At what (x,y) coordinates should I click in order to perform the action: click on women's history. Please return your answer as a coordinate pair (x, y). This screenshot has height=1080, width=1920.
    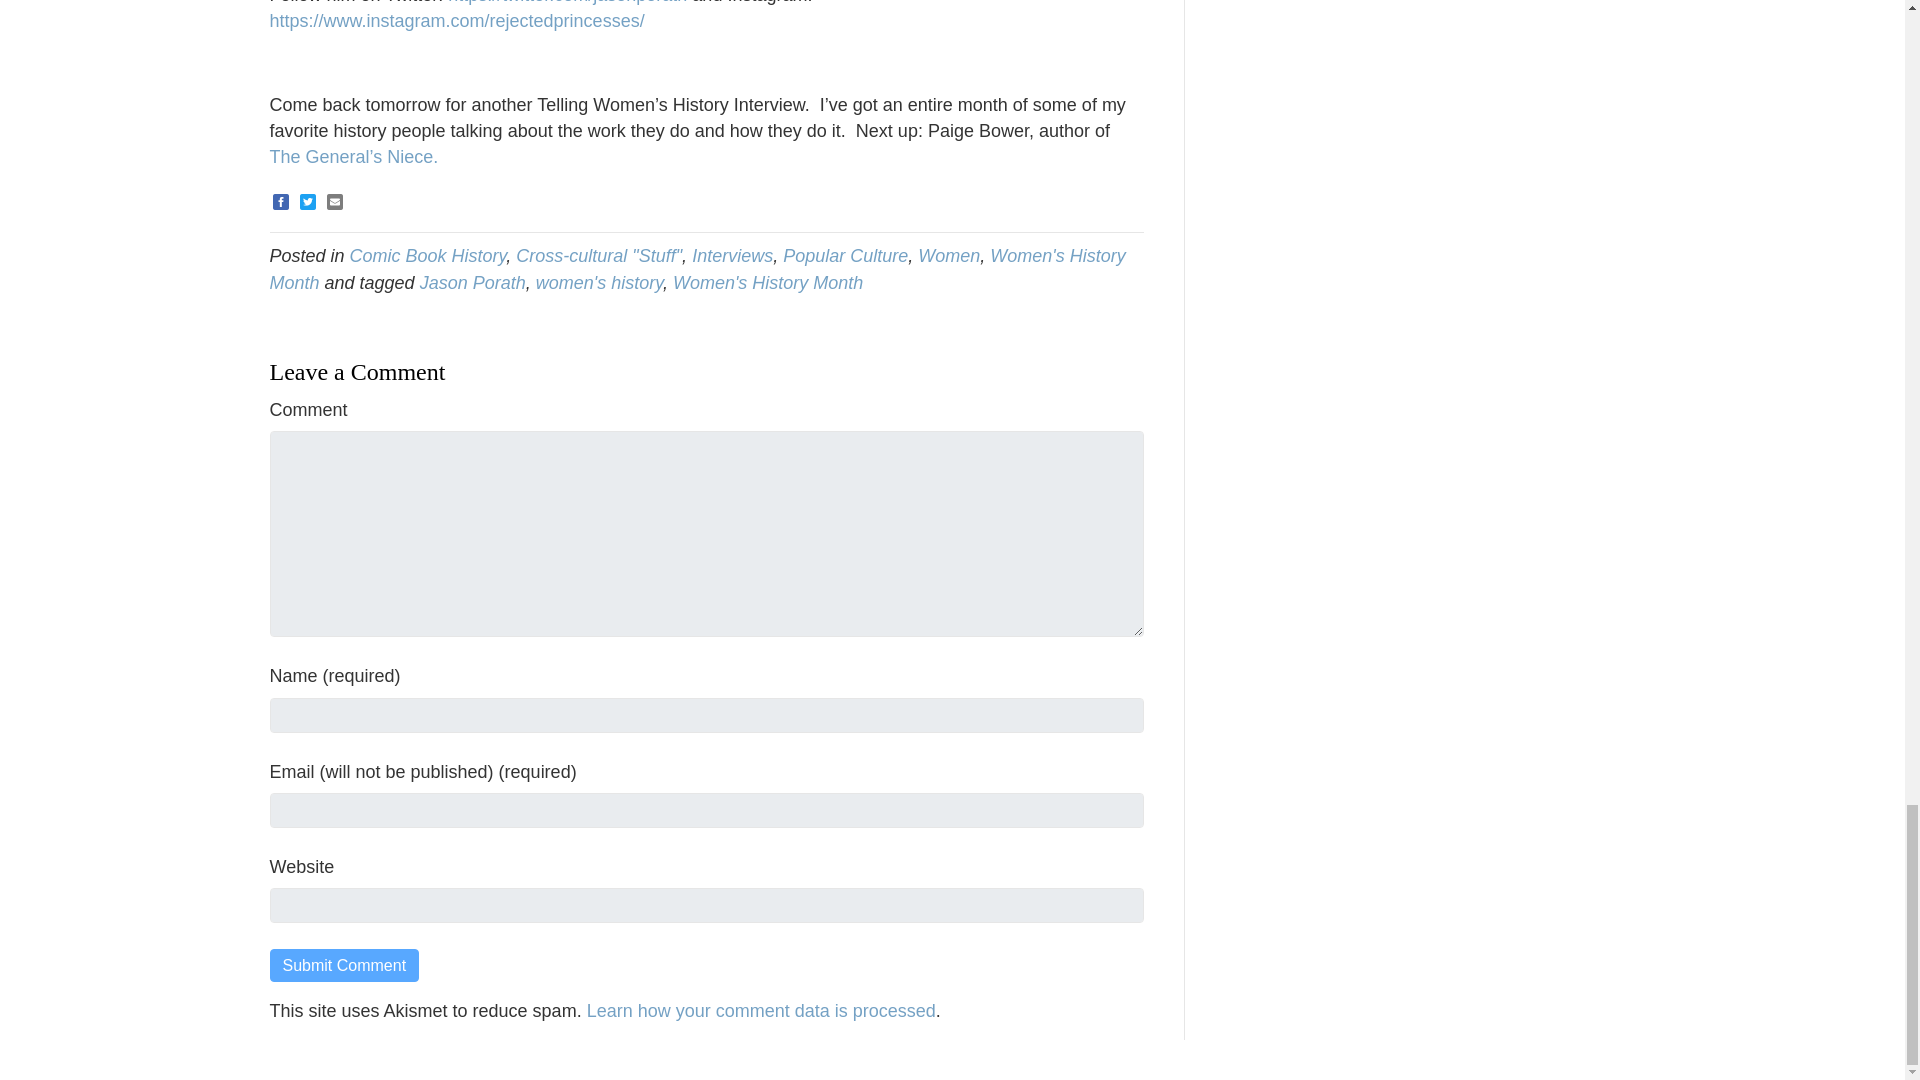
    Looking at the image, I should click on (598, 282).